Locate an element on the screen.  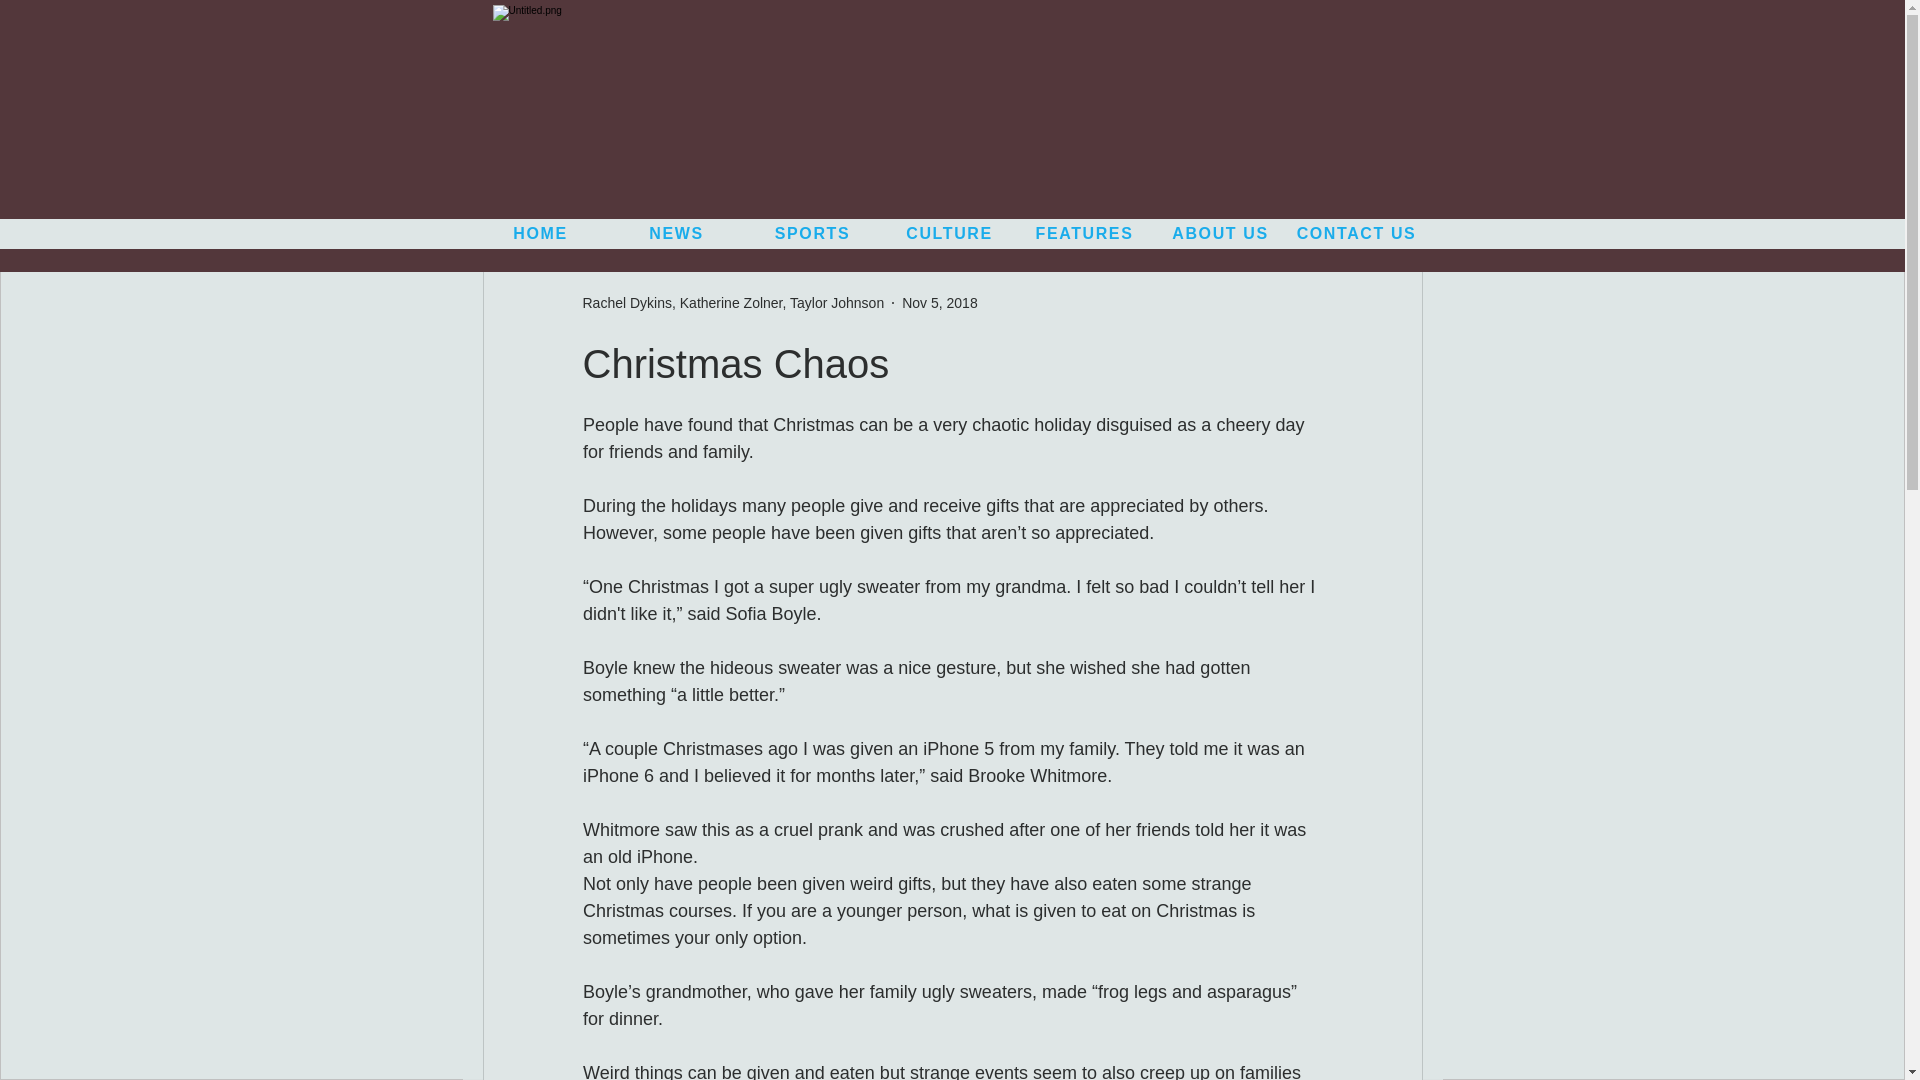
Nov 5, 2018 is located at coordinates (940, 301).